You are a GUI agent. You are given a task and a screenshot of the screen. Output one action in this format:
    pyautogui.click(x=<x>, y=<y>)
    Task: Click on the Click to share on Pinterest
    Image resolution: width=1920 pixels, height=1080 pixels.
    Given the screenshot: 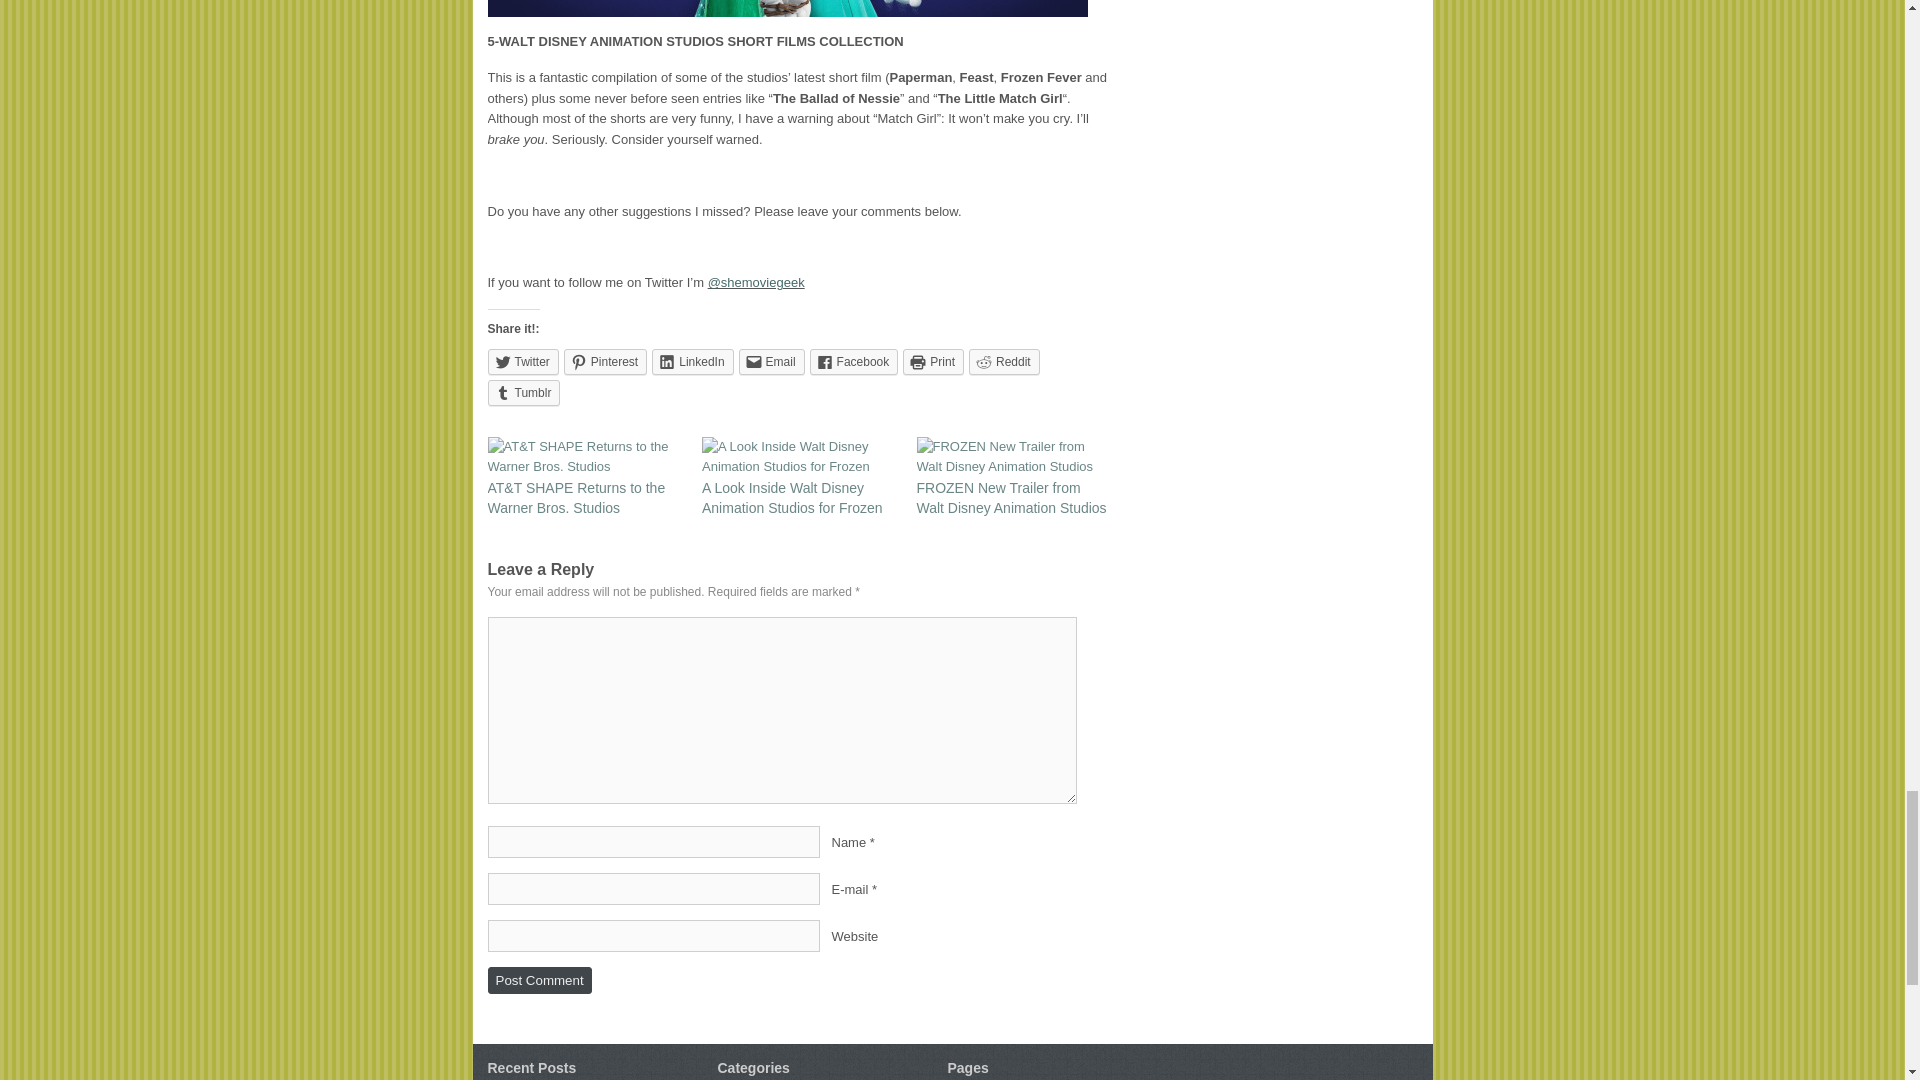 What is the action you would take?
    pyautogui.click(x=606, y=361)
    